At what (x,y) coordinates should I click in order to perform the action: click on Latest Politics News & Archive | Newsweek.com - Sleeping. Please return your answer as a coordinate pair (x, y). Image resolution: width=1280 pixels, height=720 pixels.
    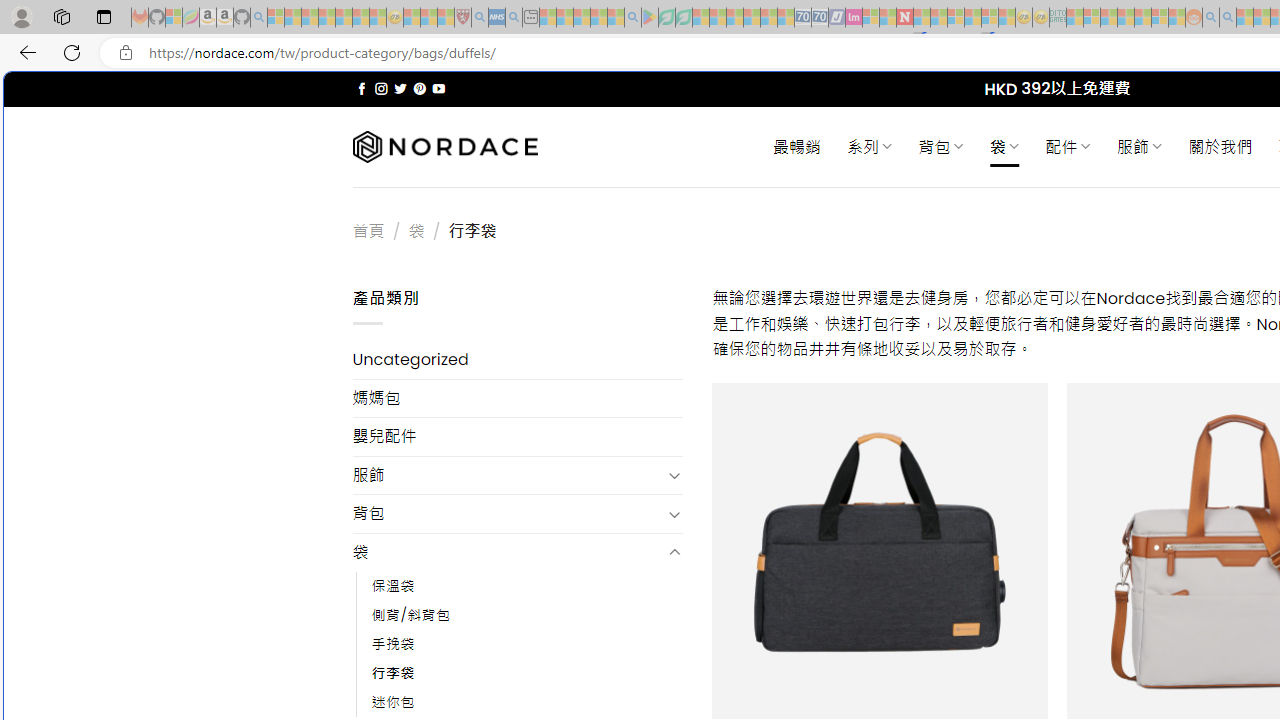
    Looking at the image, I should click on (904, 18).